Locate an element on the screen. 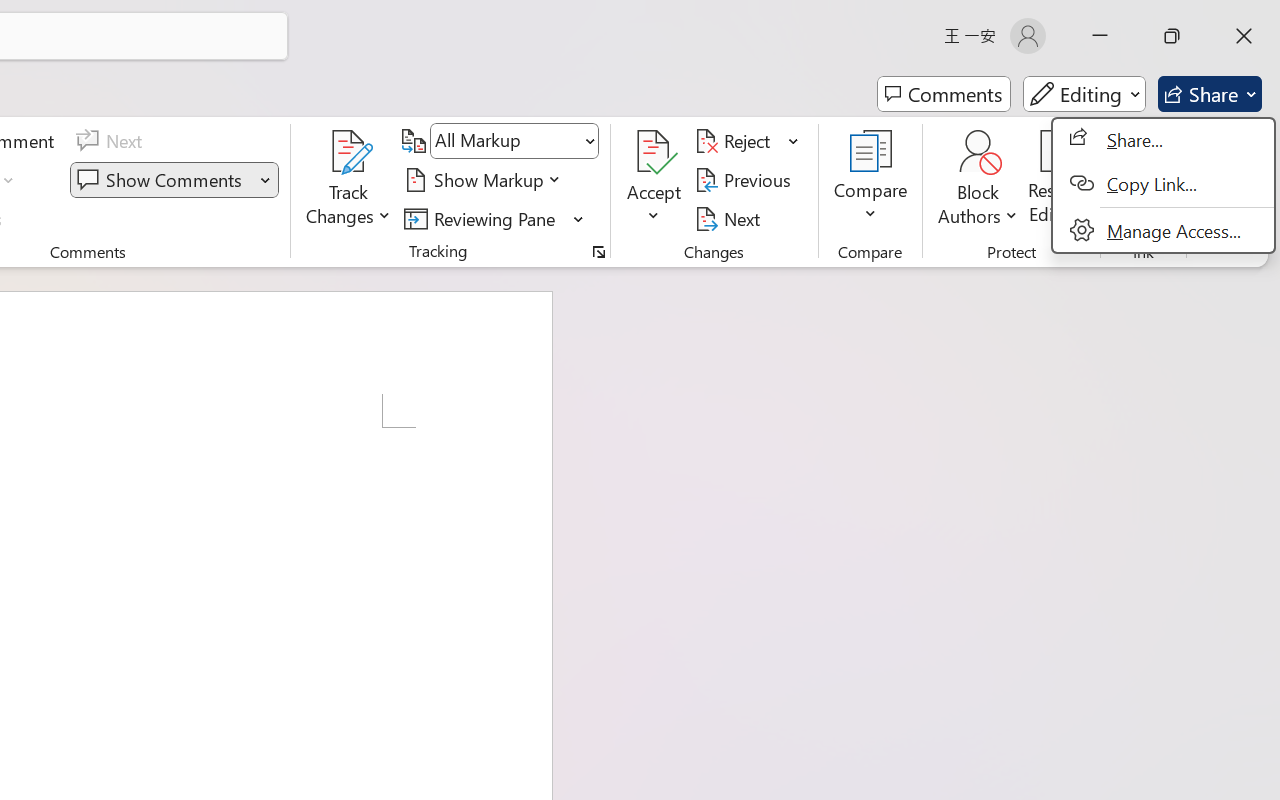 The image size is (1280, 800). Reject and Move to Next is located at coordinates (736, 141).